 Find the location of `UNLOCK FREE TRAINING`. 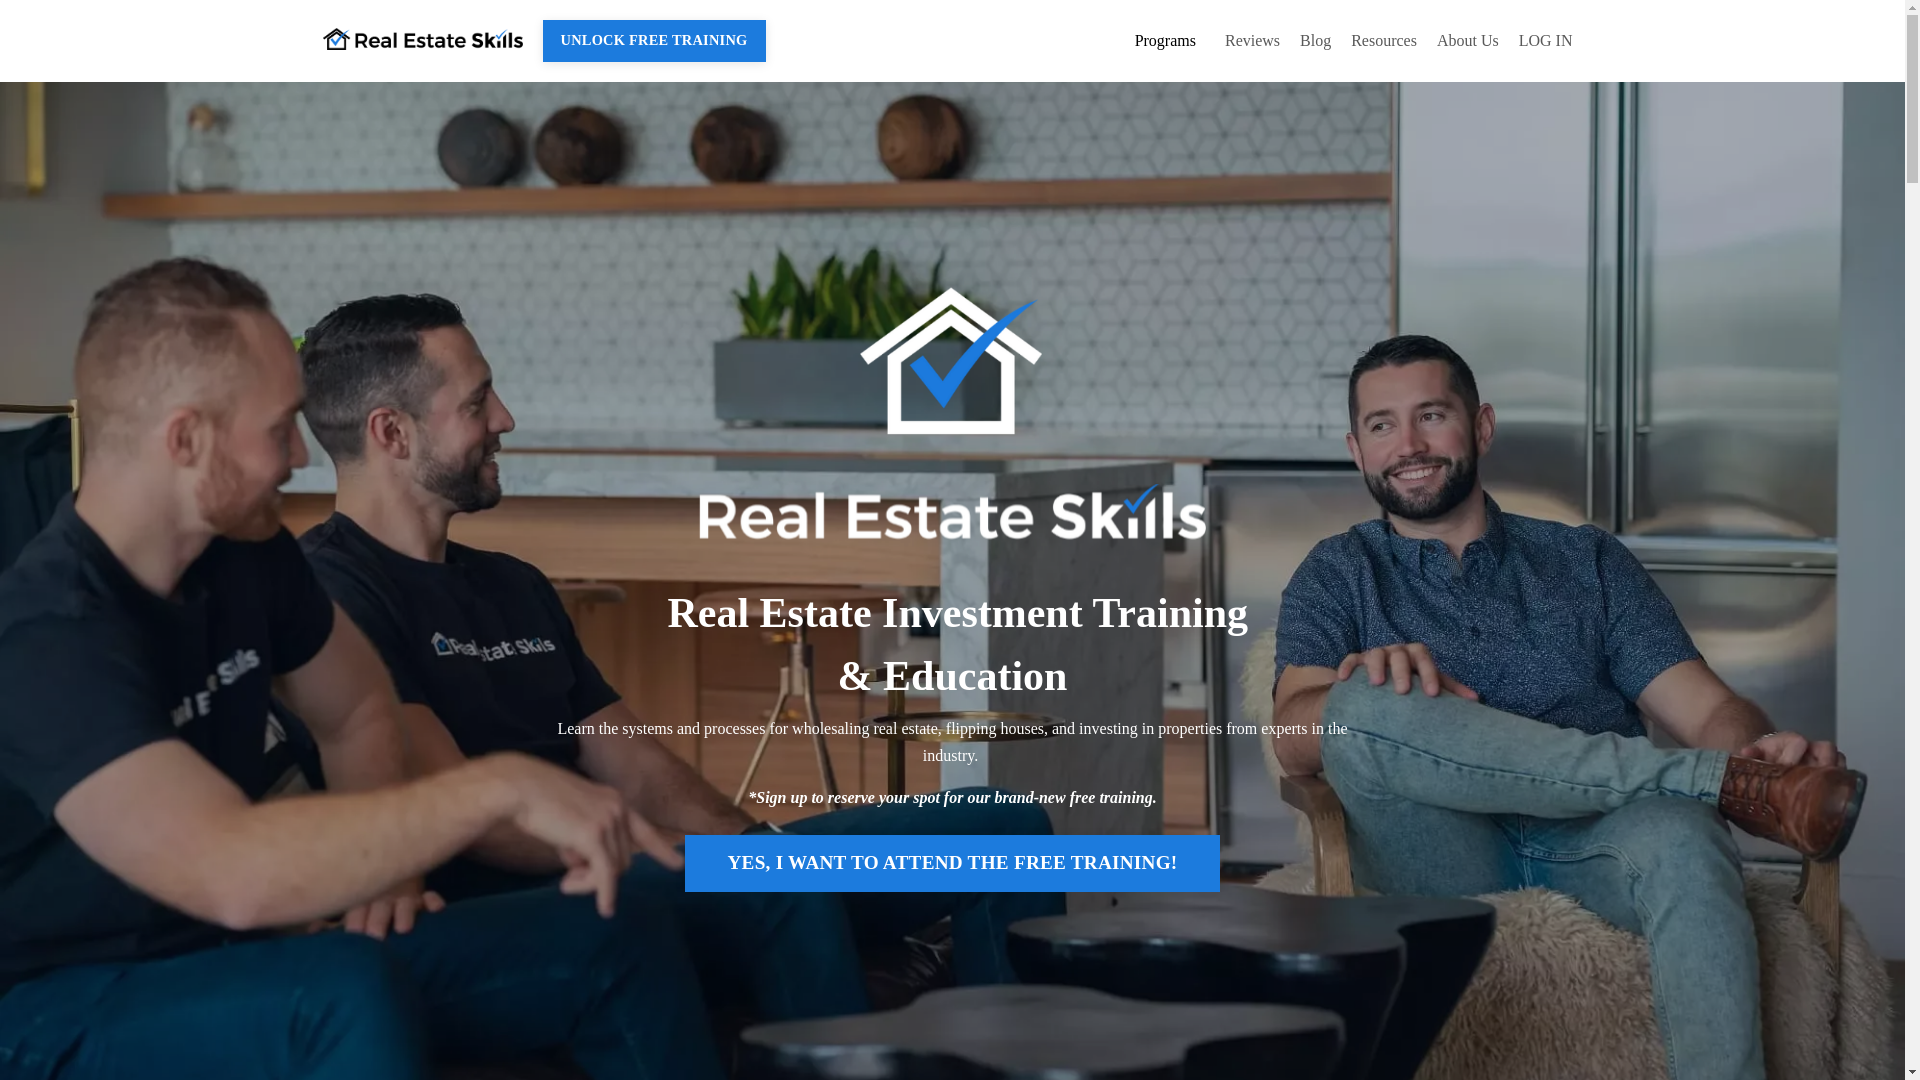

UNLOCK FREE TRAINING is located at coordinates (652, 40).